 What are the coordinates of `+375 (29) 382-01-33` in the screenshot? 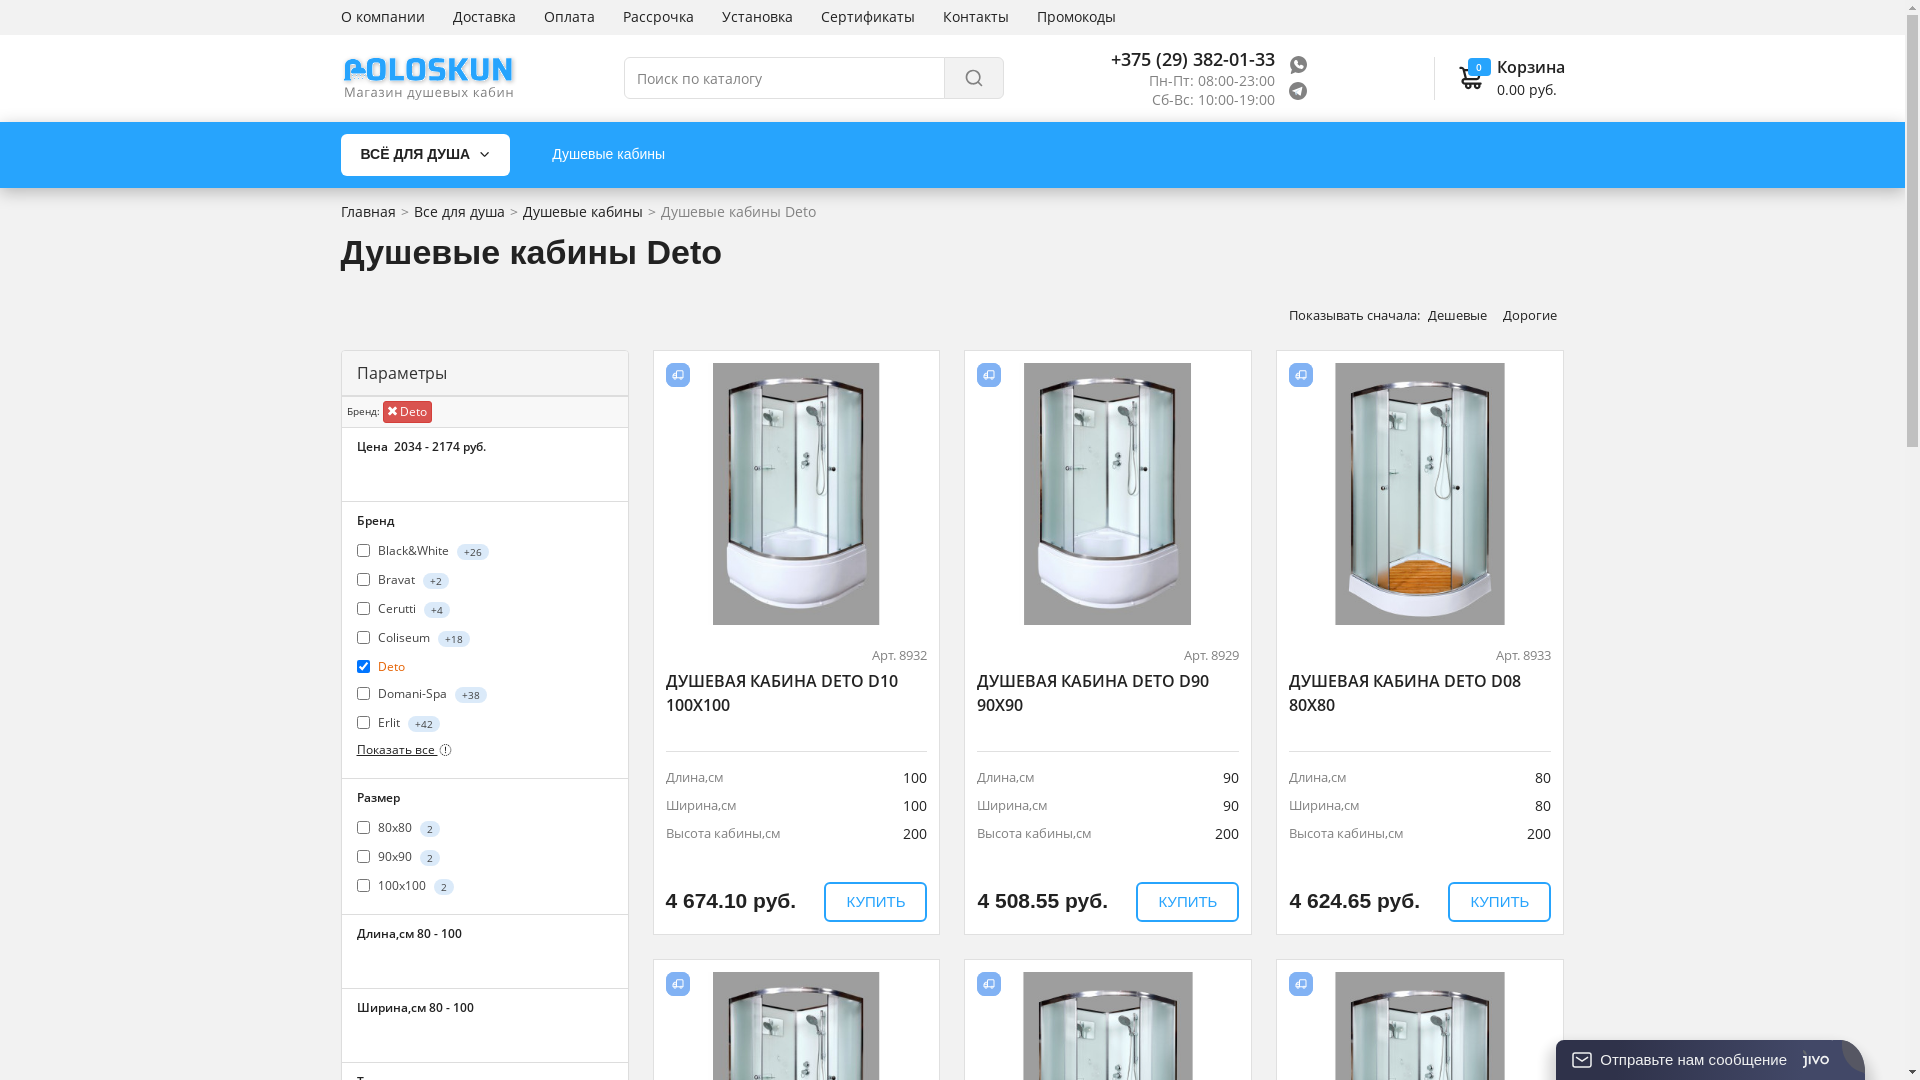 It's located at (1192, 59).